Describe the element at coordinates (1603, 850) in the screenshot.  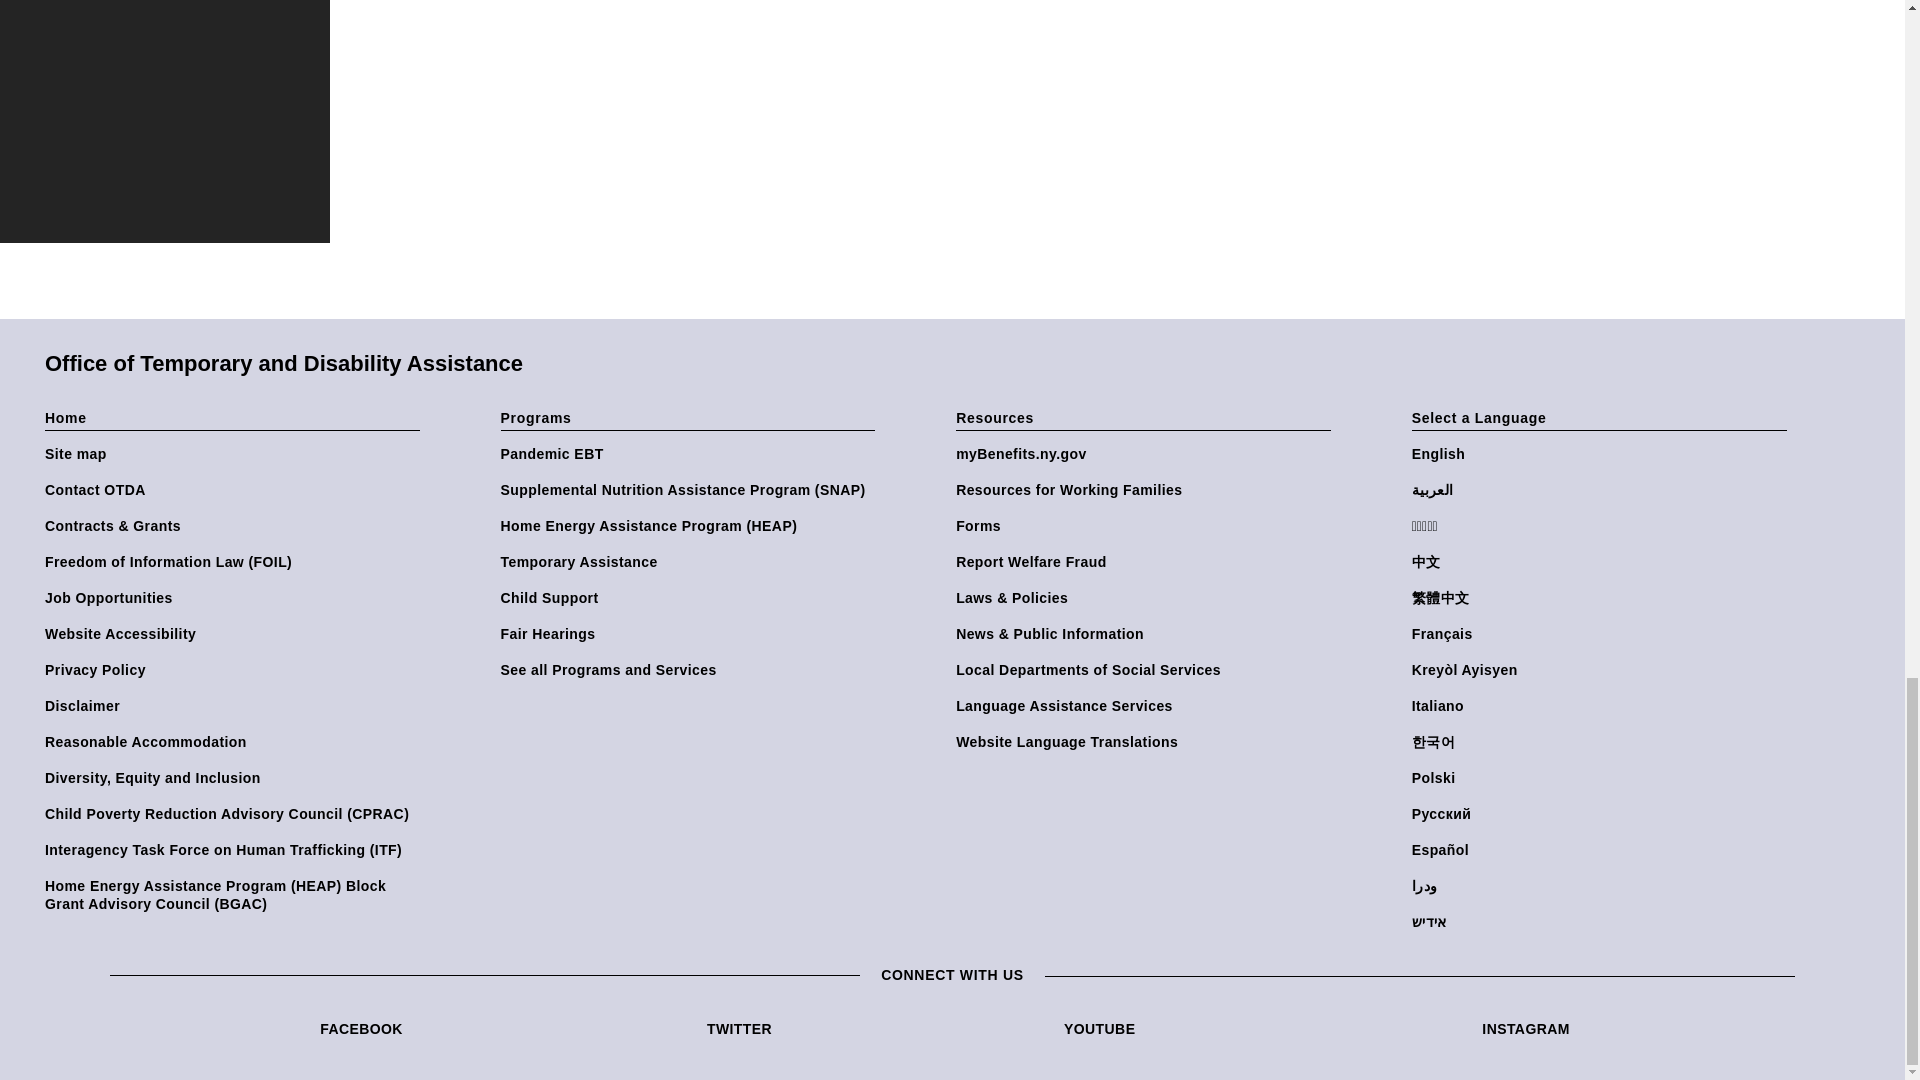
I see `Spanish` at that location.